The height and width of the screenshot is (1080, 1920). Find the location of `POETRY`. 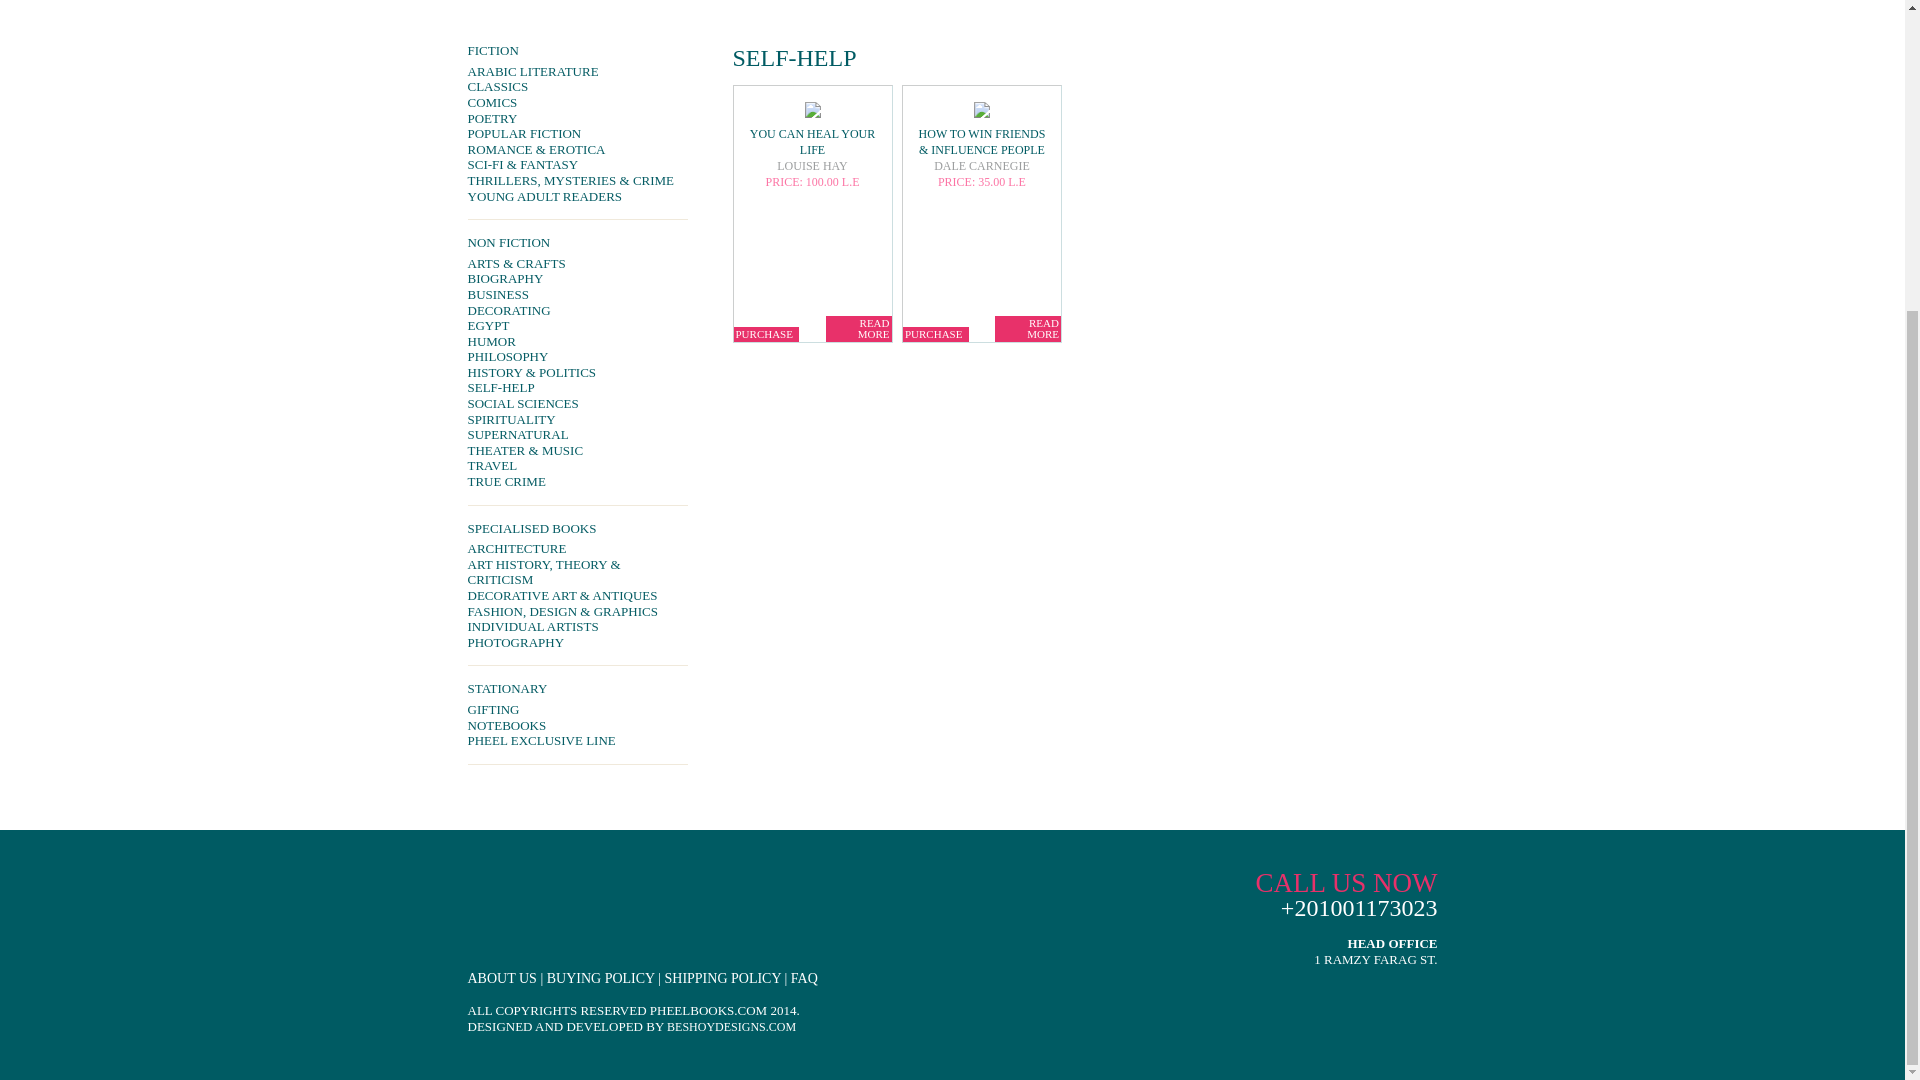

POETRY is located at coordinates (578, 119).